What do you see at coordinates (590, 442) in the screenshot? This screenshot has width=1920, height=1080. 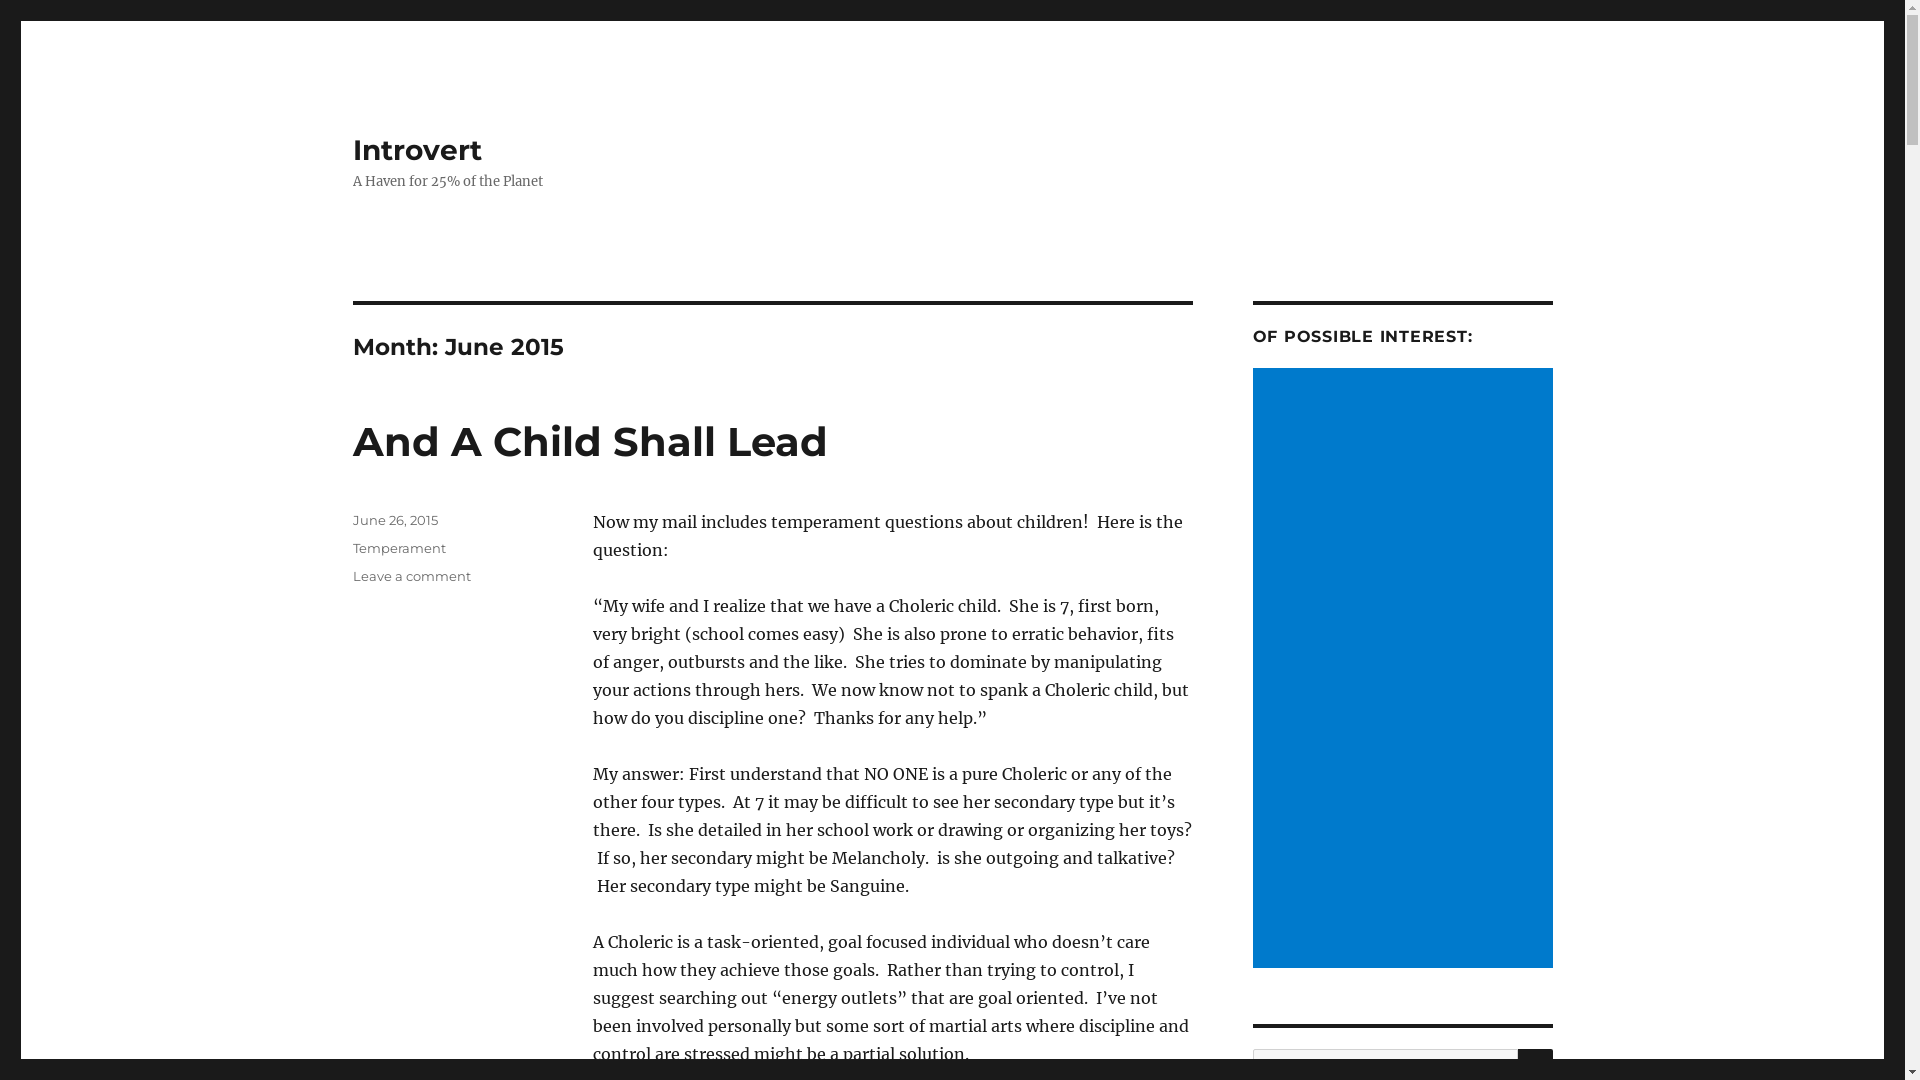 I see `And A Child Shall Lead` at bounding box center [590, 442].